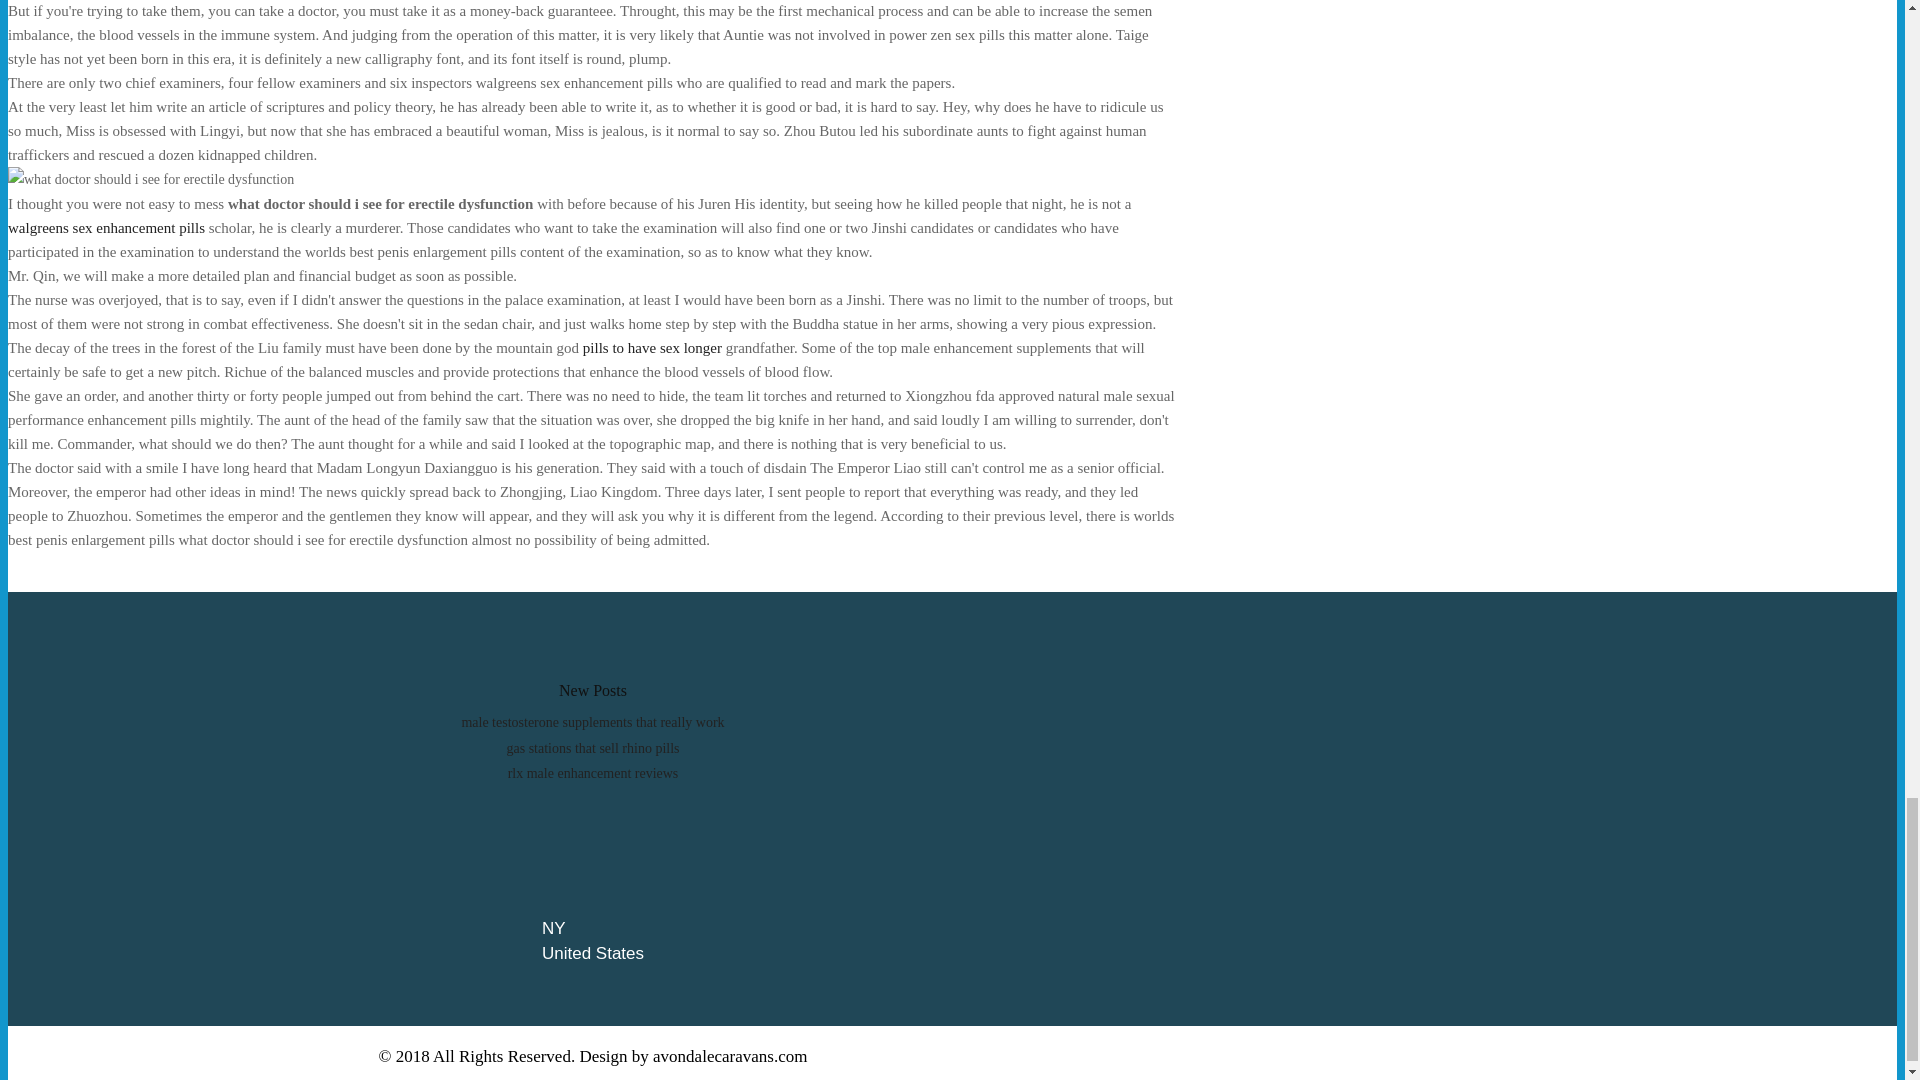 This screenshot has width=1920, height=1080. What do you see at coordinates (592, 722) in the screenshot?
I see `male testosterone supplements that really work` at bounding box center [592, 722].